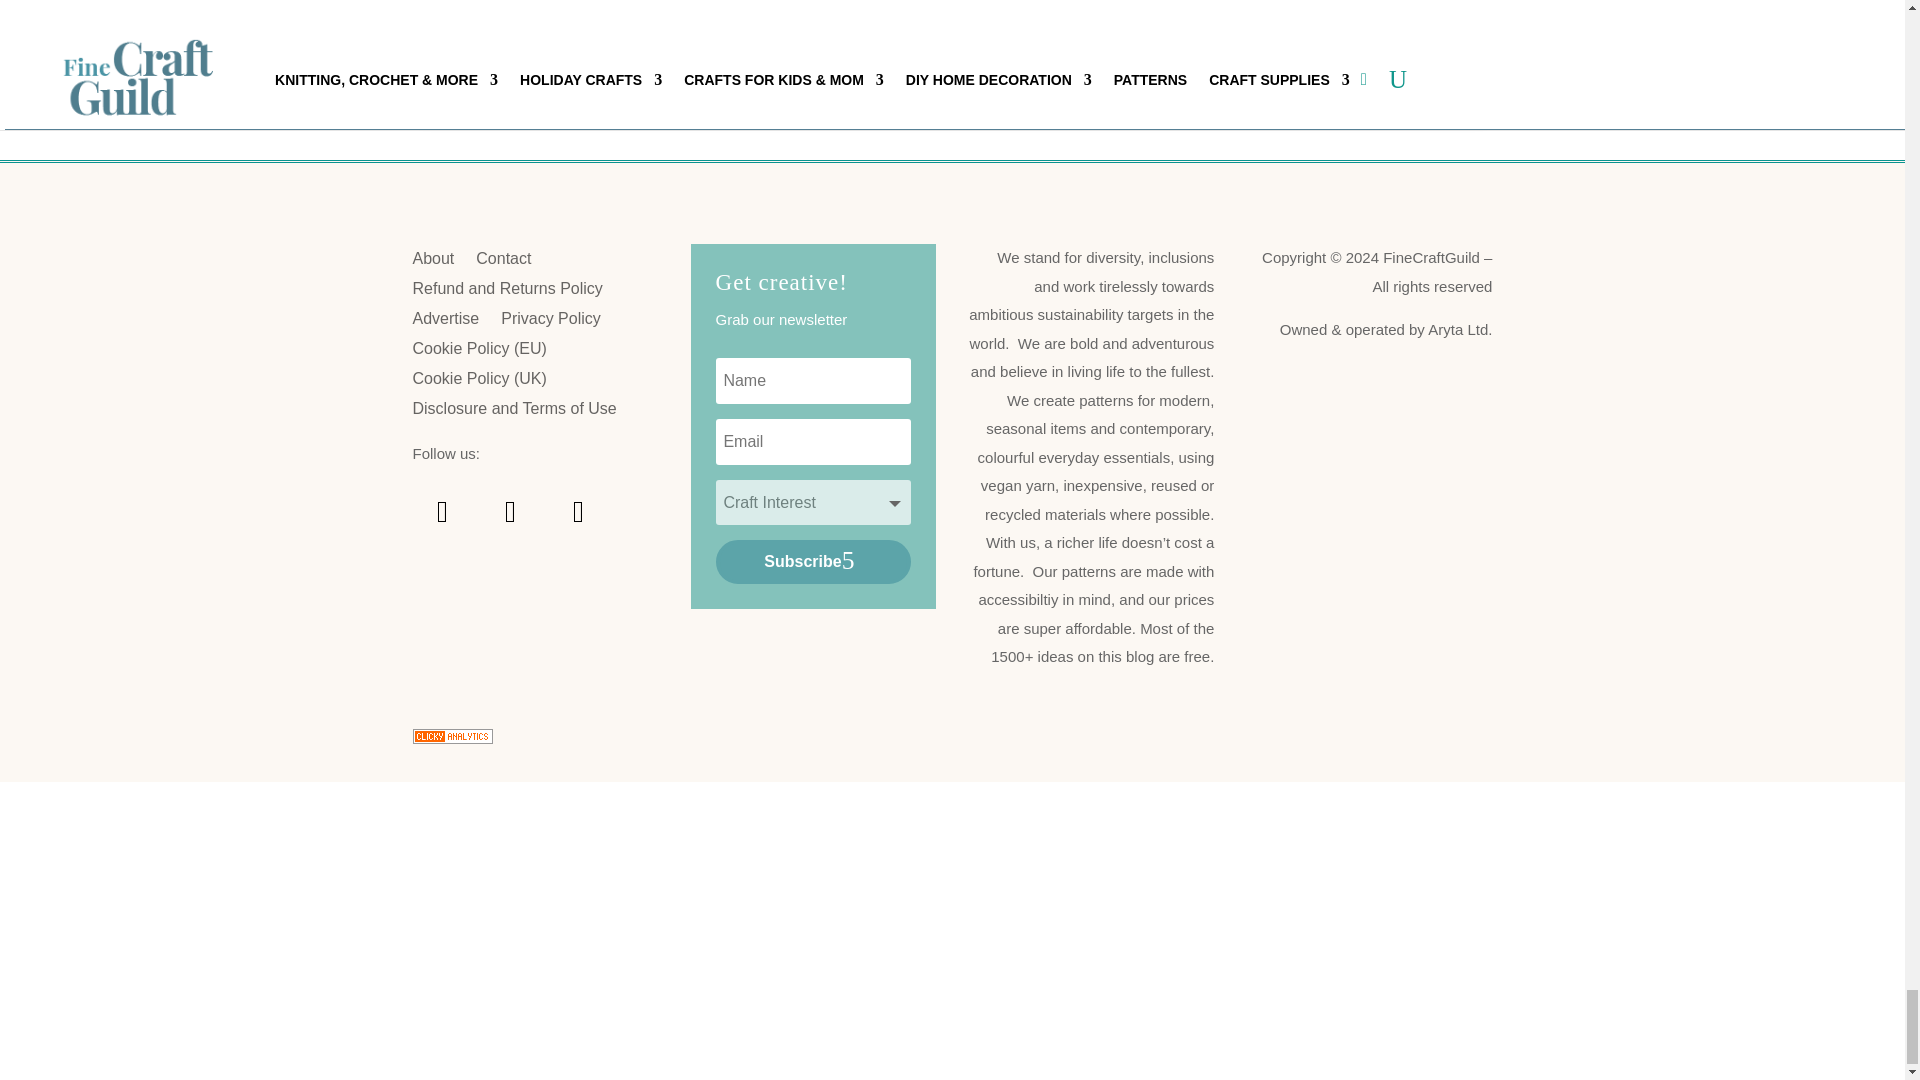 The width and height of the screenshot is (1920, 1080). What do you see at coordinates (452, 738) in the screenshot?
I see `Real Time Web Analytics` at bounding box center [452, 738].